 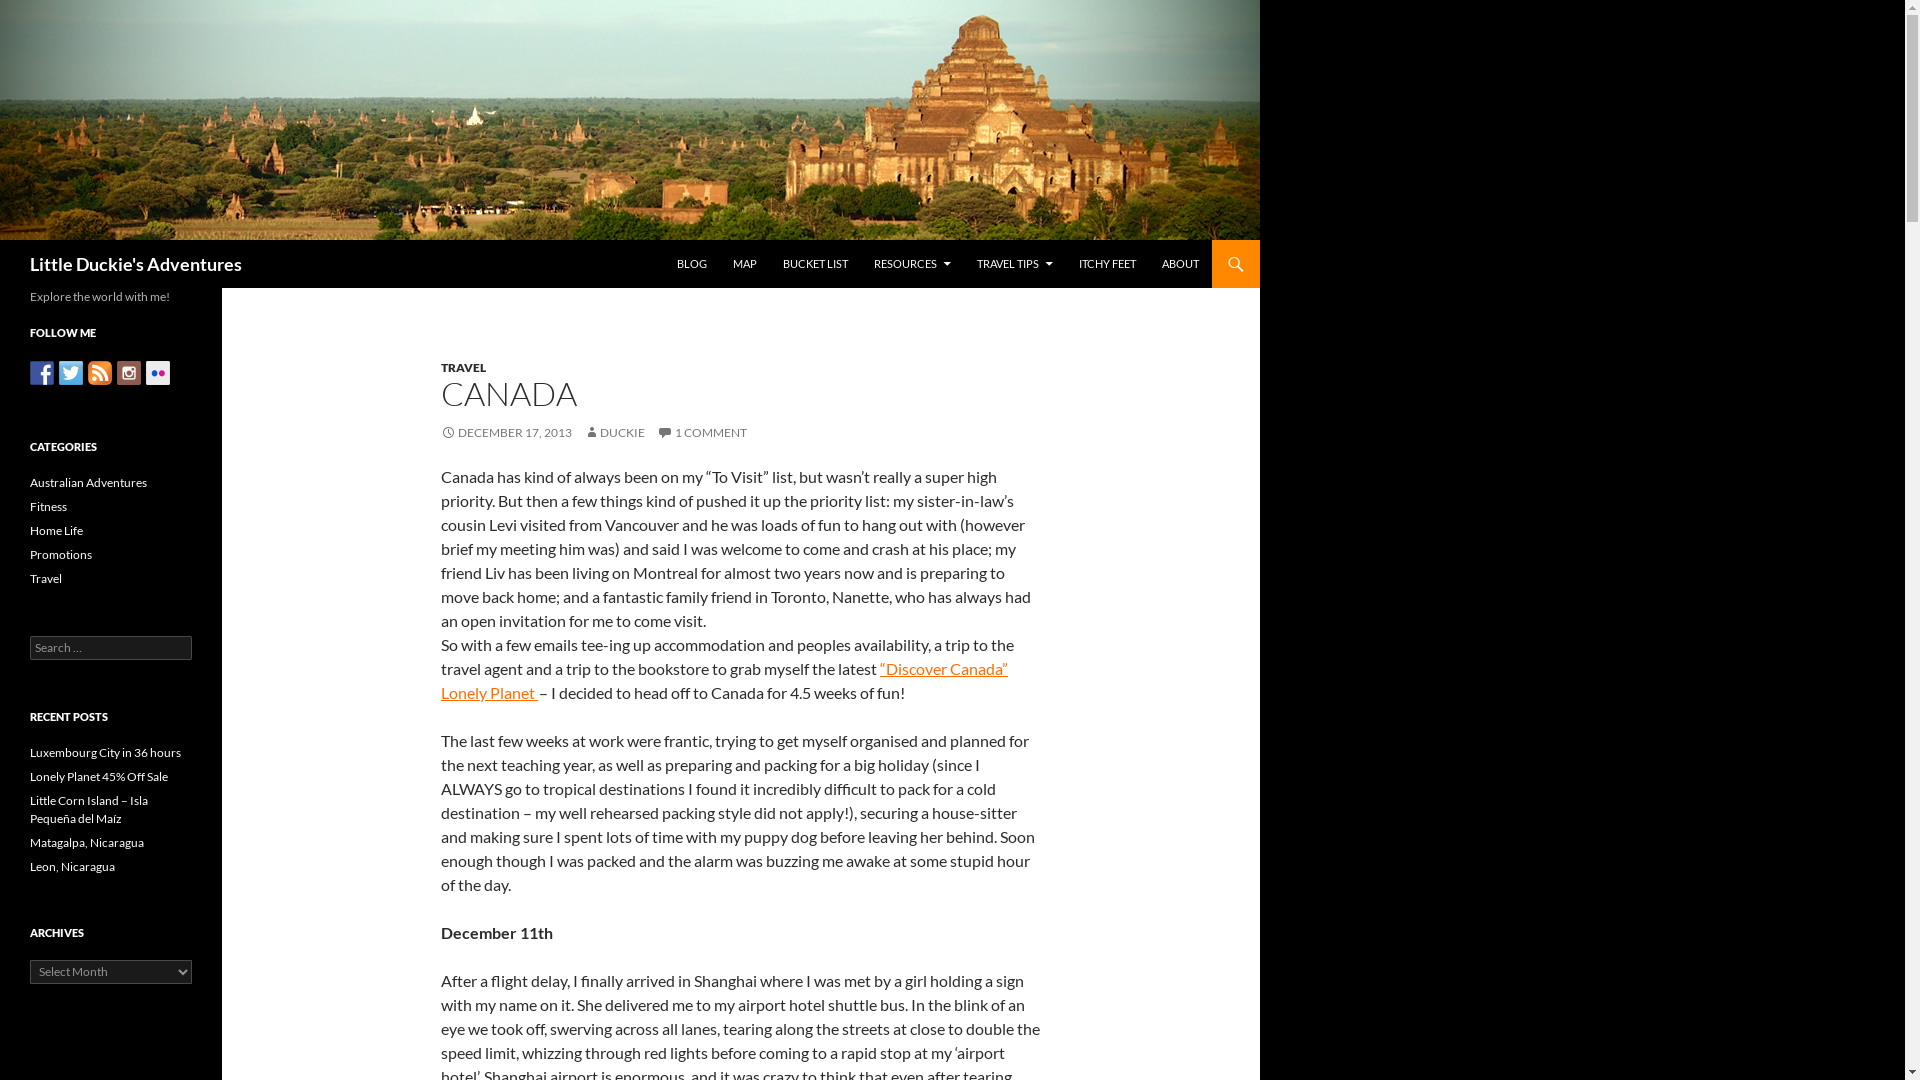 What do you see at coordinates (56, 530) in the screenshot?
I see `Home Life` at bounding box center [56, 530].